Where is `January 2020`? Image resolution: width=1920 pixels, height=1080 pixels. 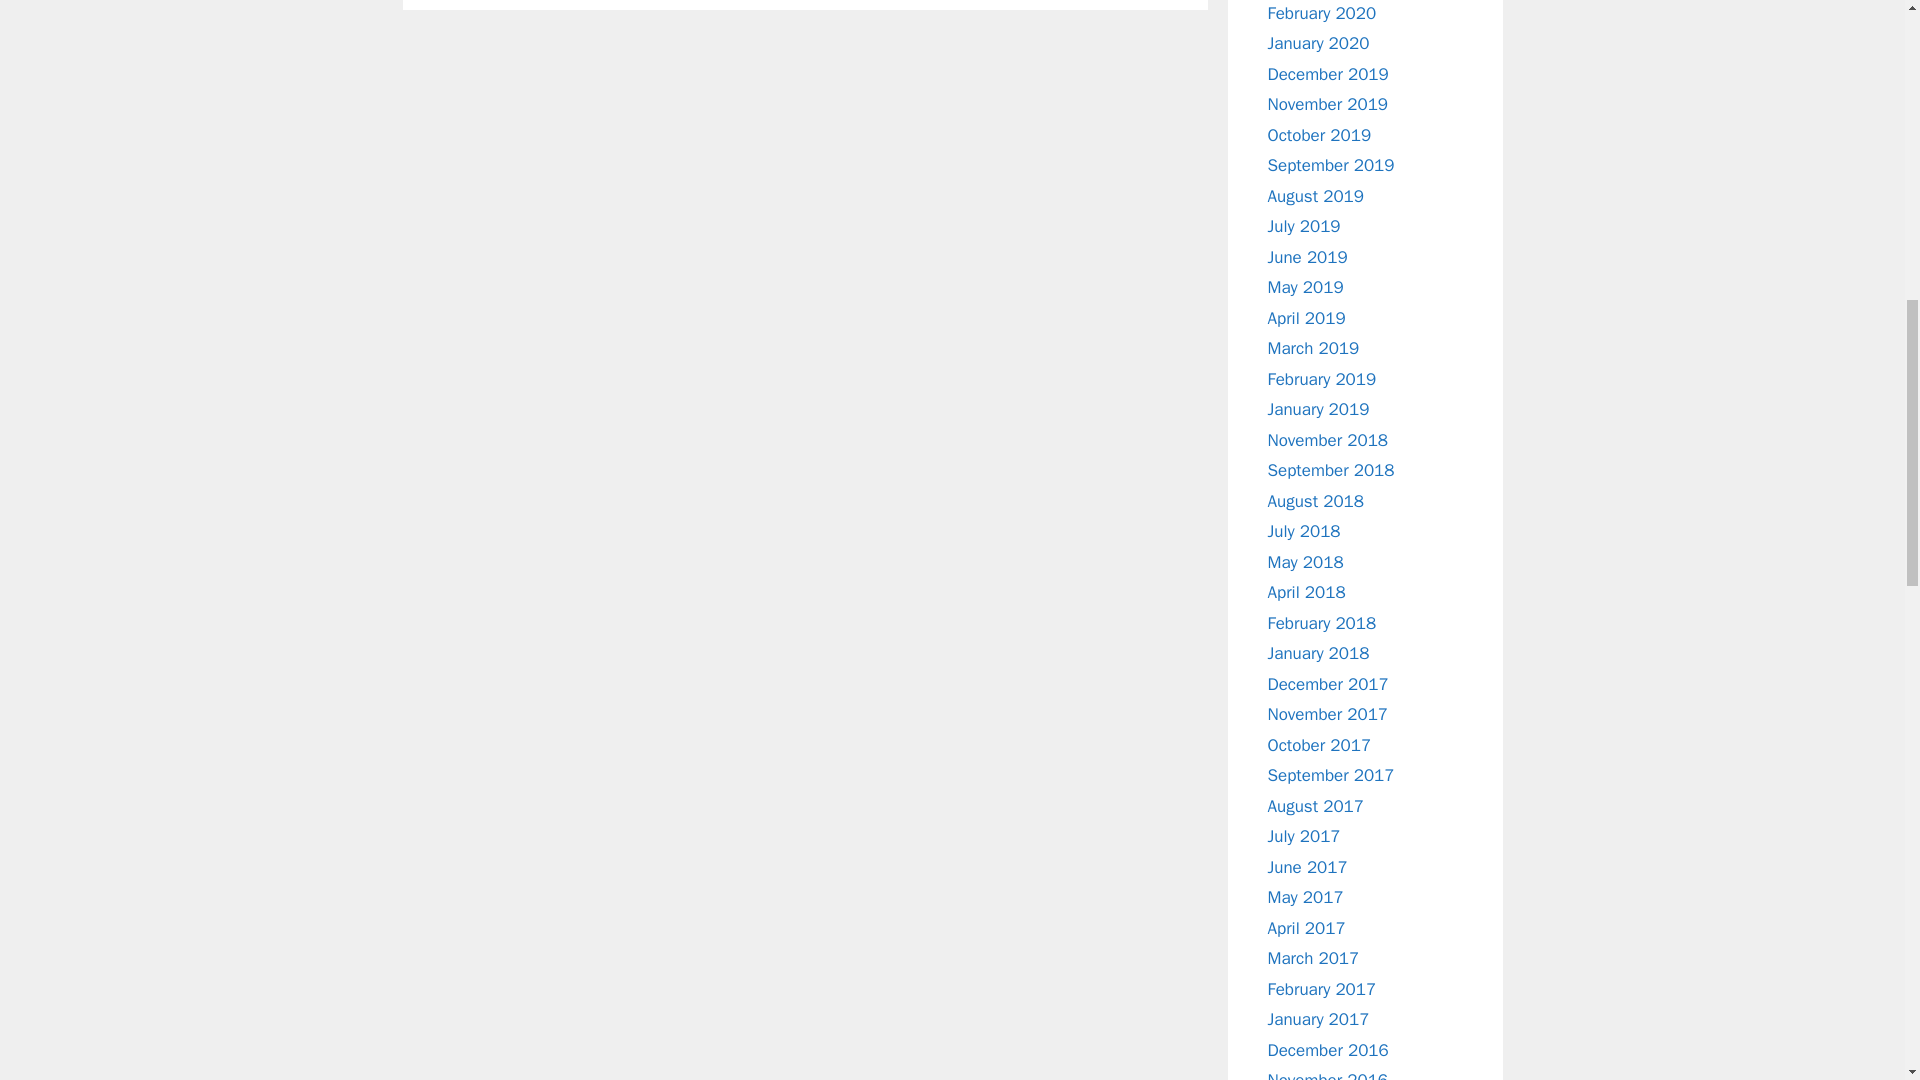 January 2020 is located at coordinates (1318, 44).